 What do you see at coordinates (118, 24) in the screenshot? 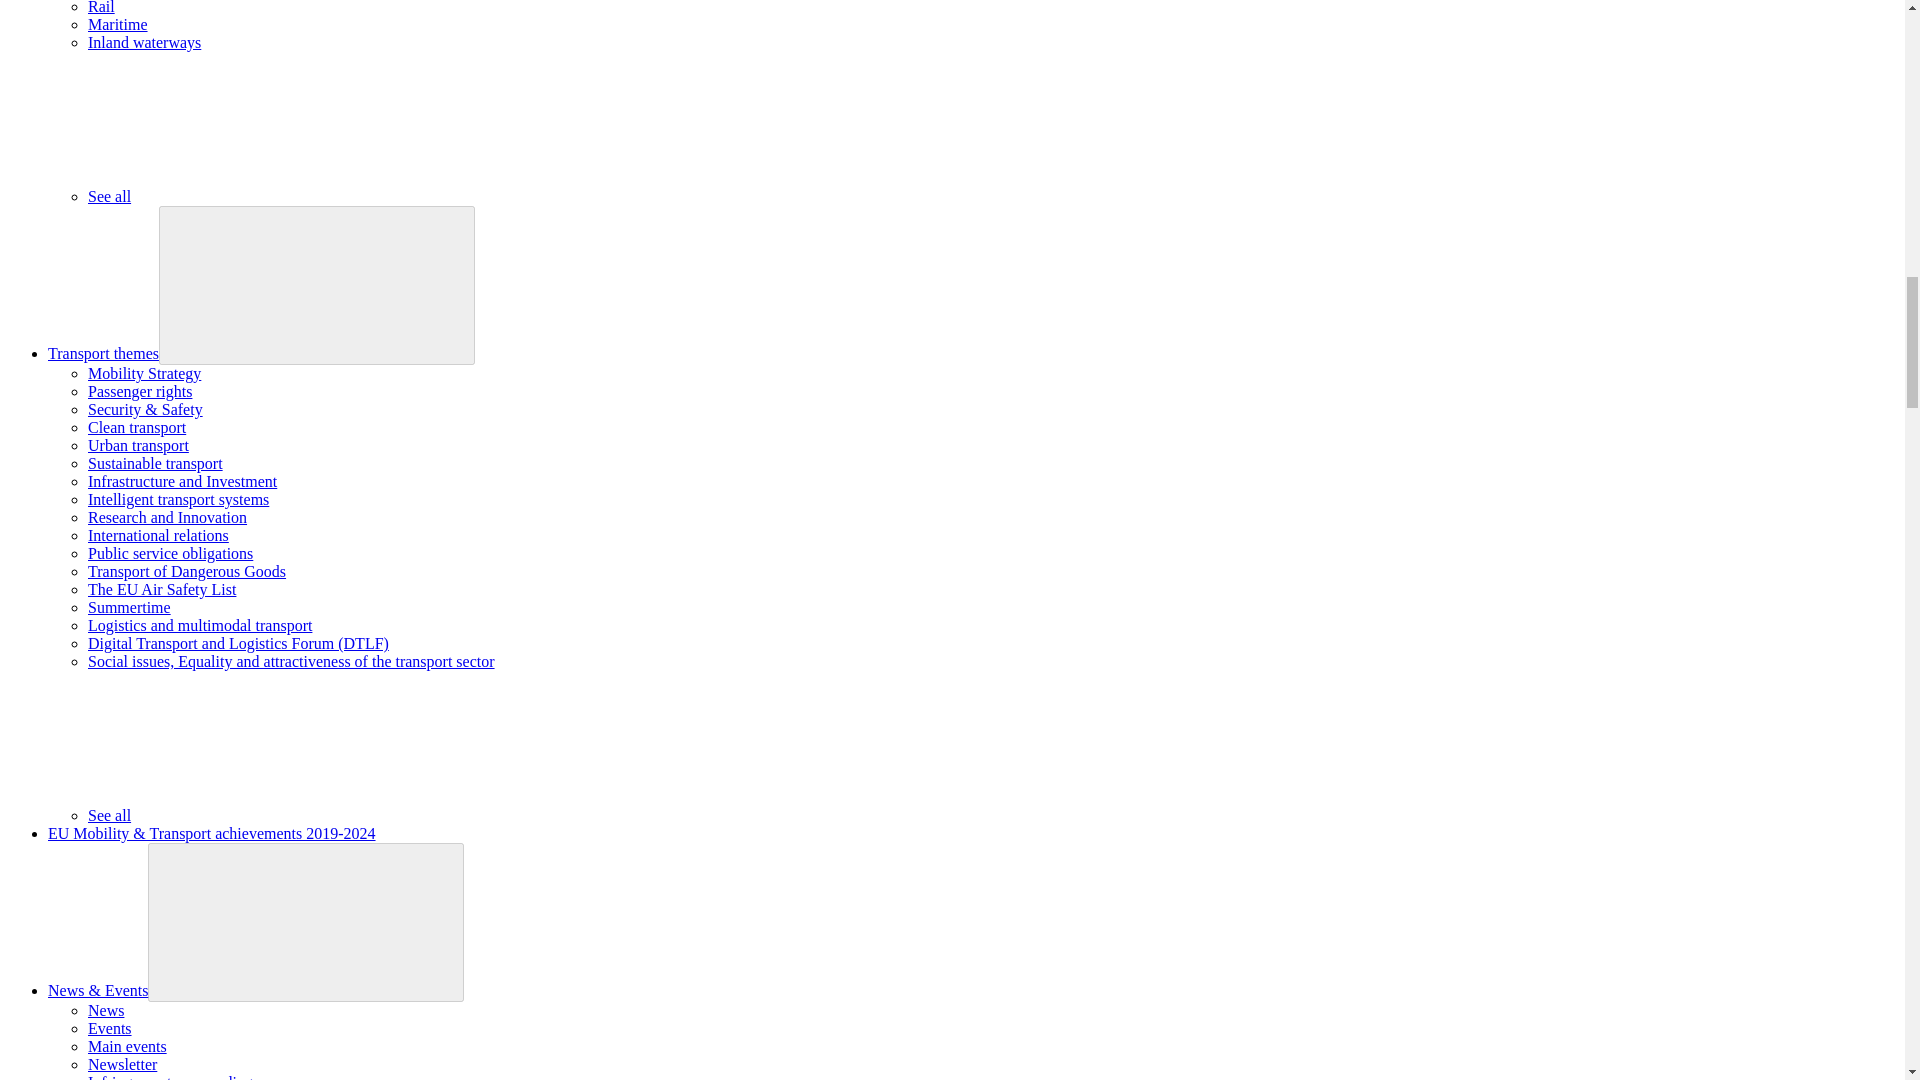
I see `Maritime` at bounding box center [118, 24].